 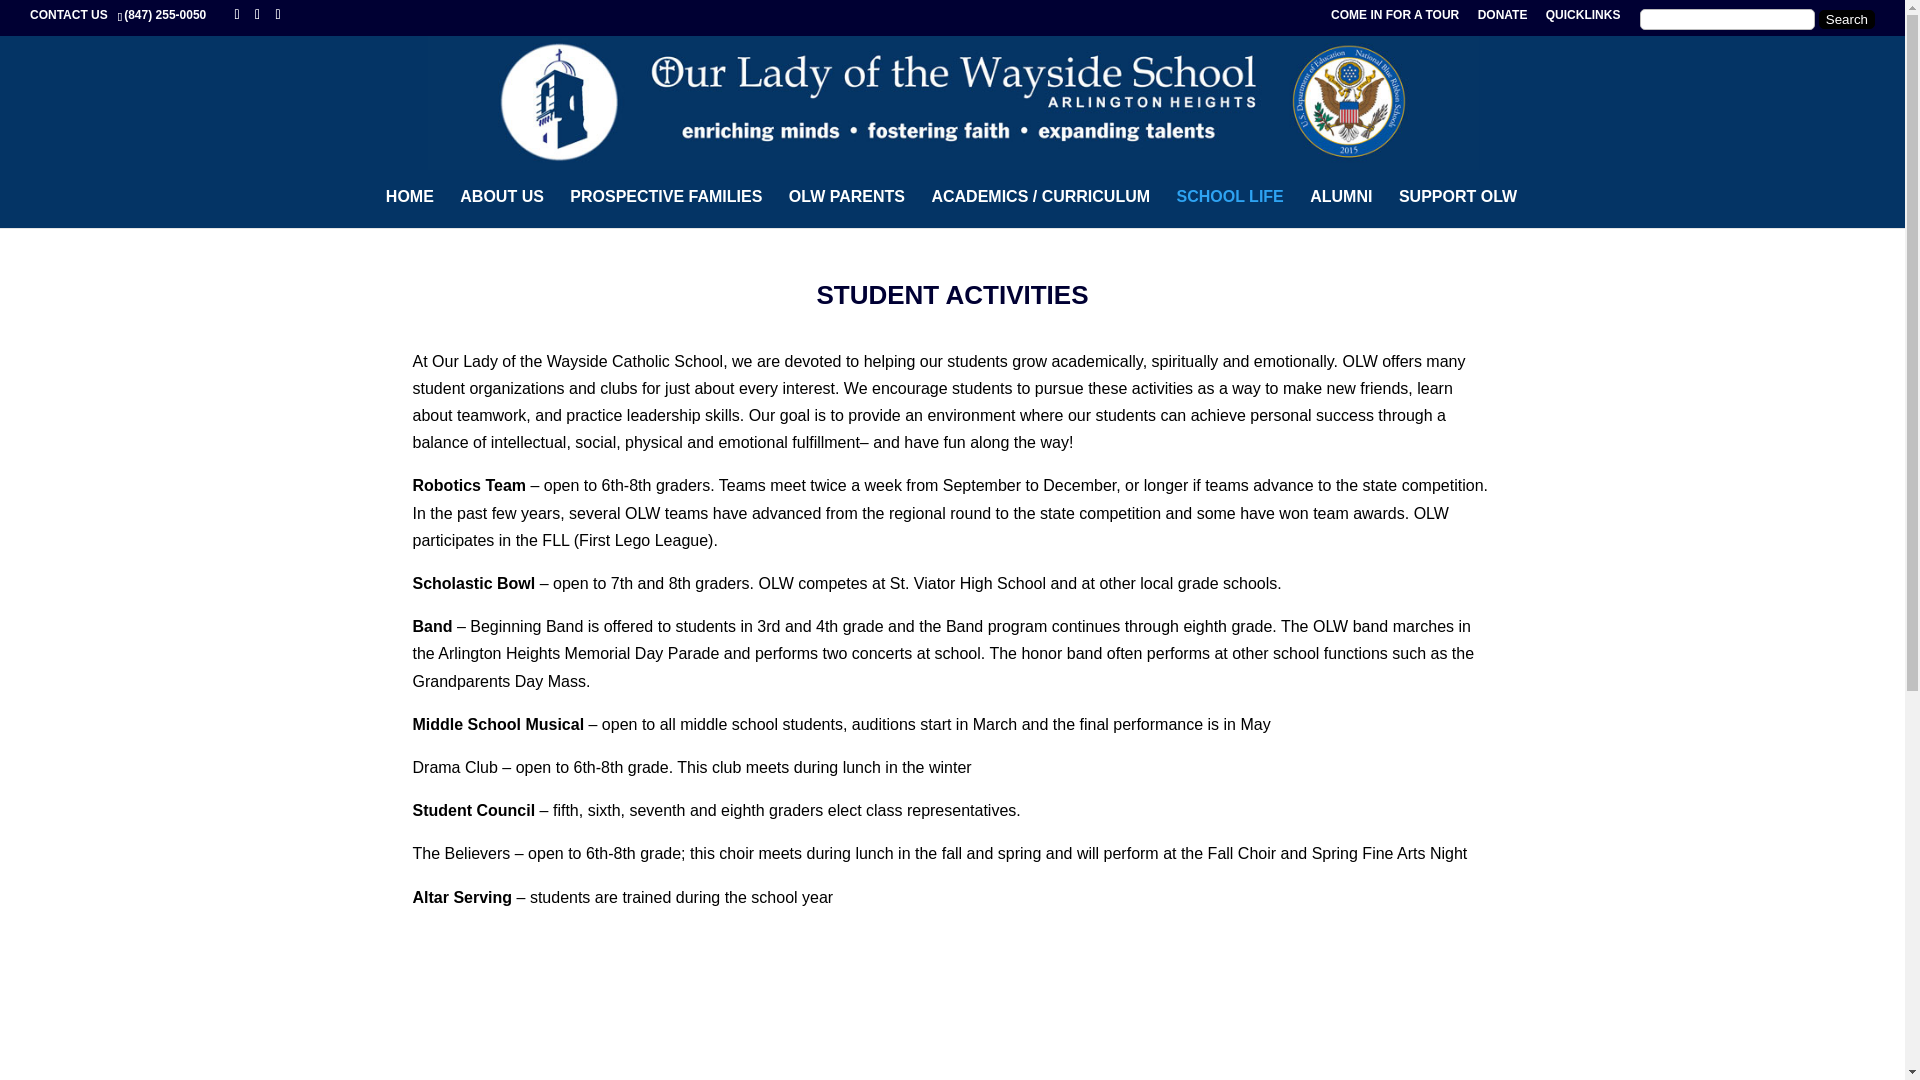 I want to click on ABOUT US, so click(x=502, y=206).